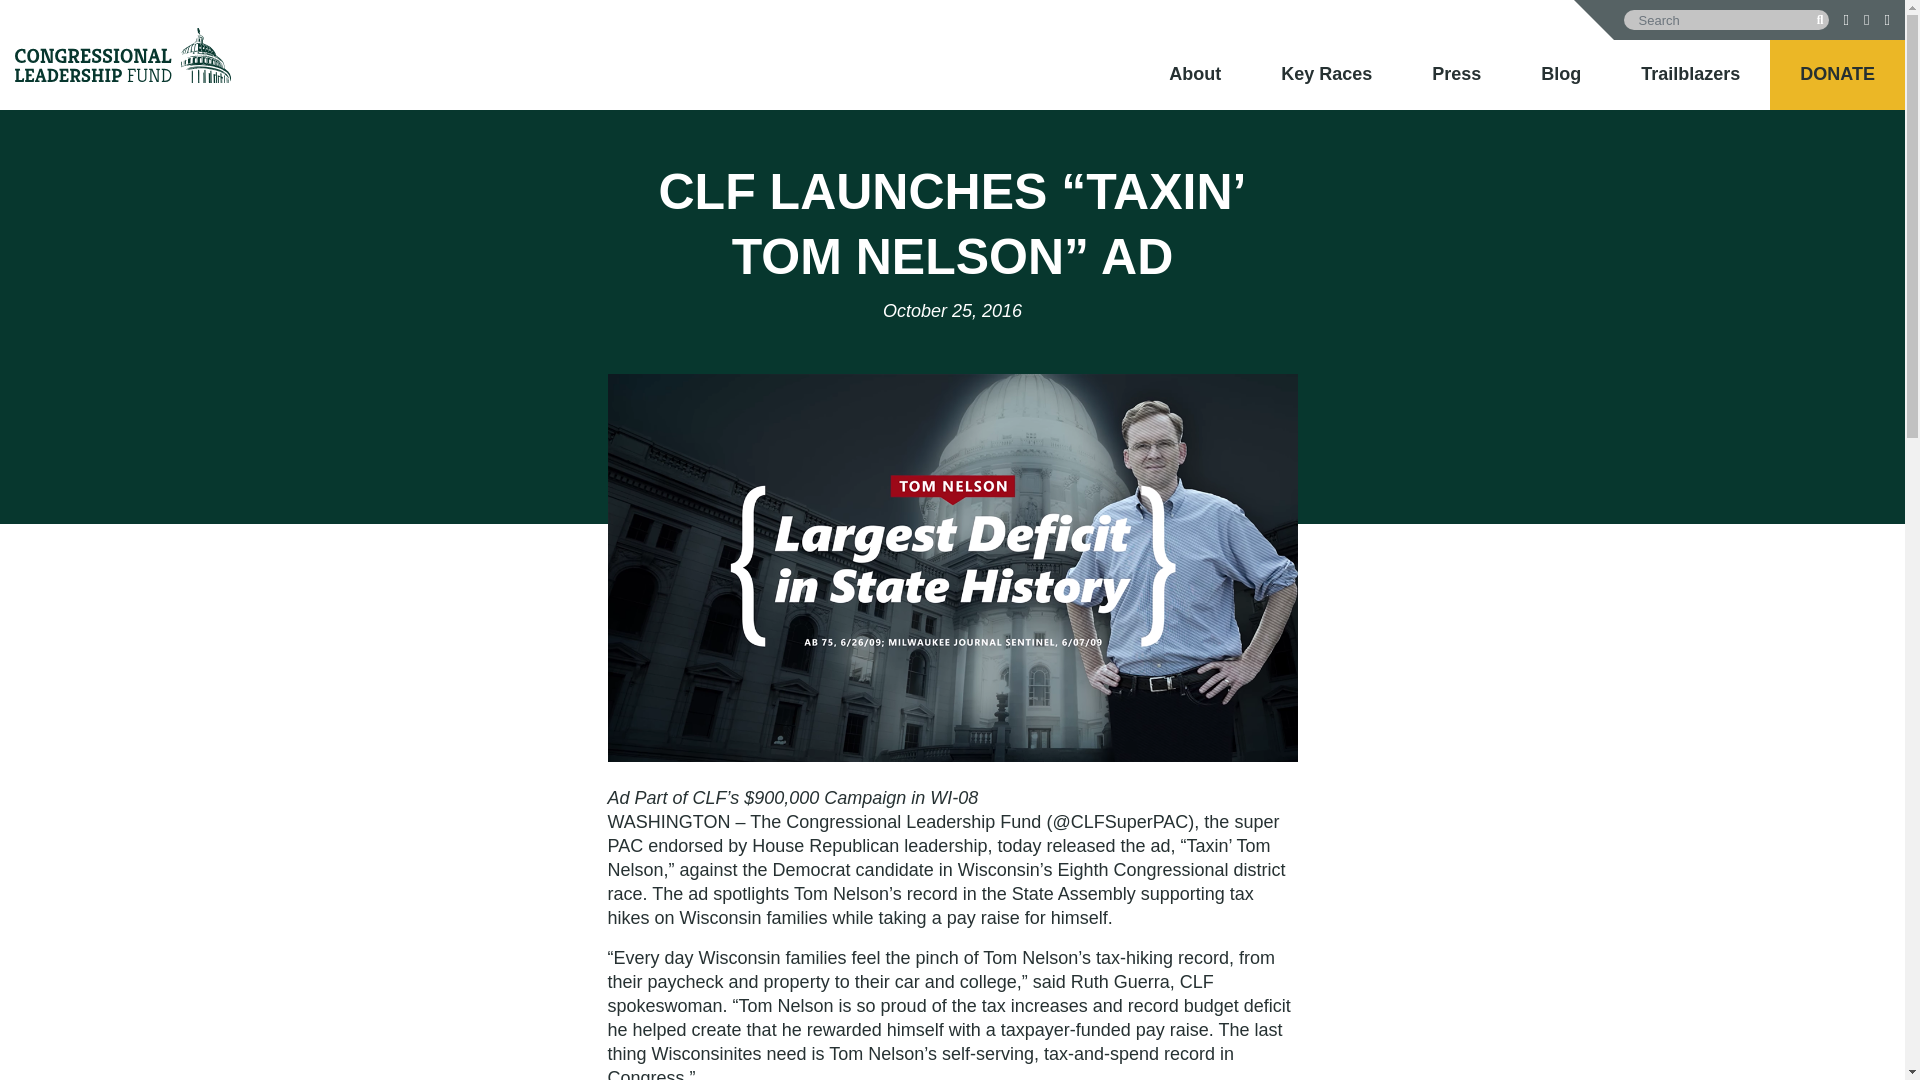 The width and height of the screenshot is (1920, 1080). I want to click on Key Races, so click(1326, 74).